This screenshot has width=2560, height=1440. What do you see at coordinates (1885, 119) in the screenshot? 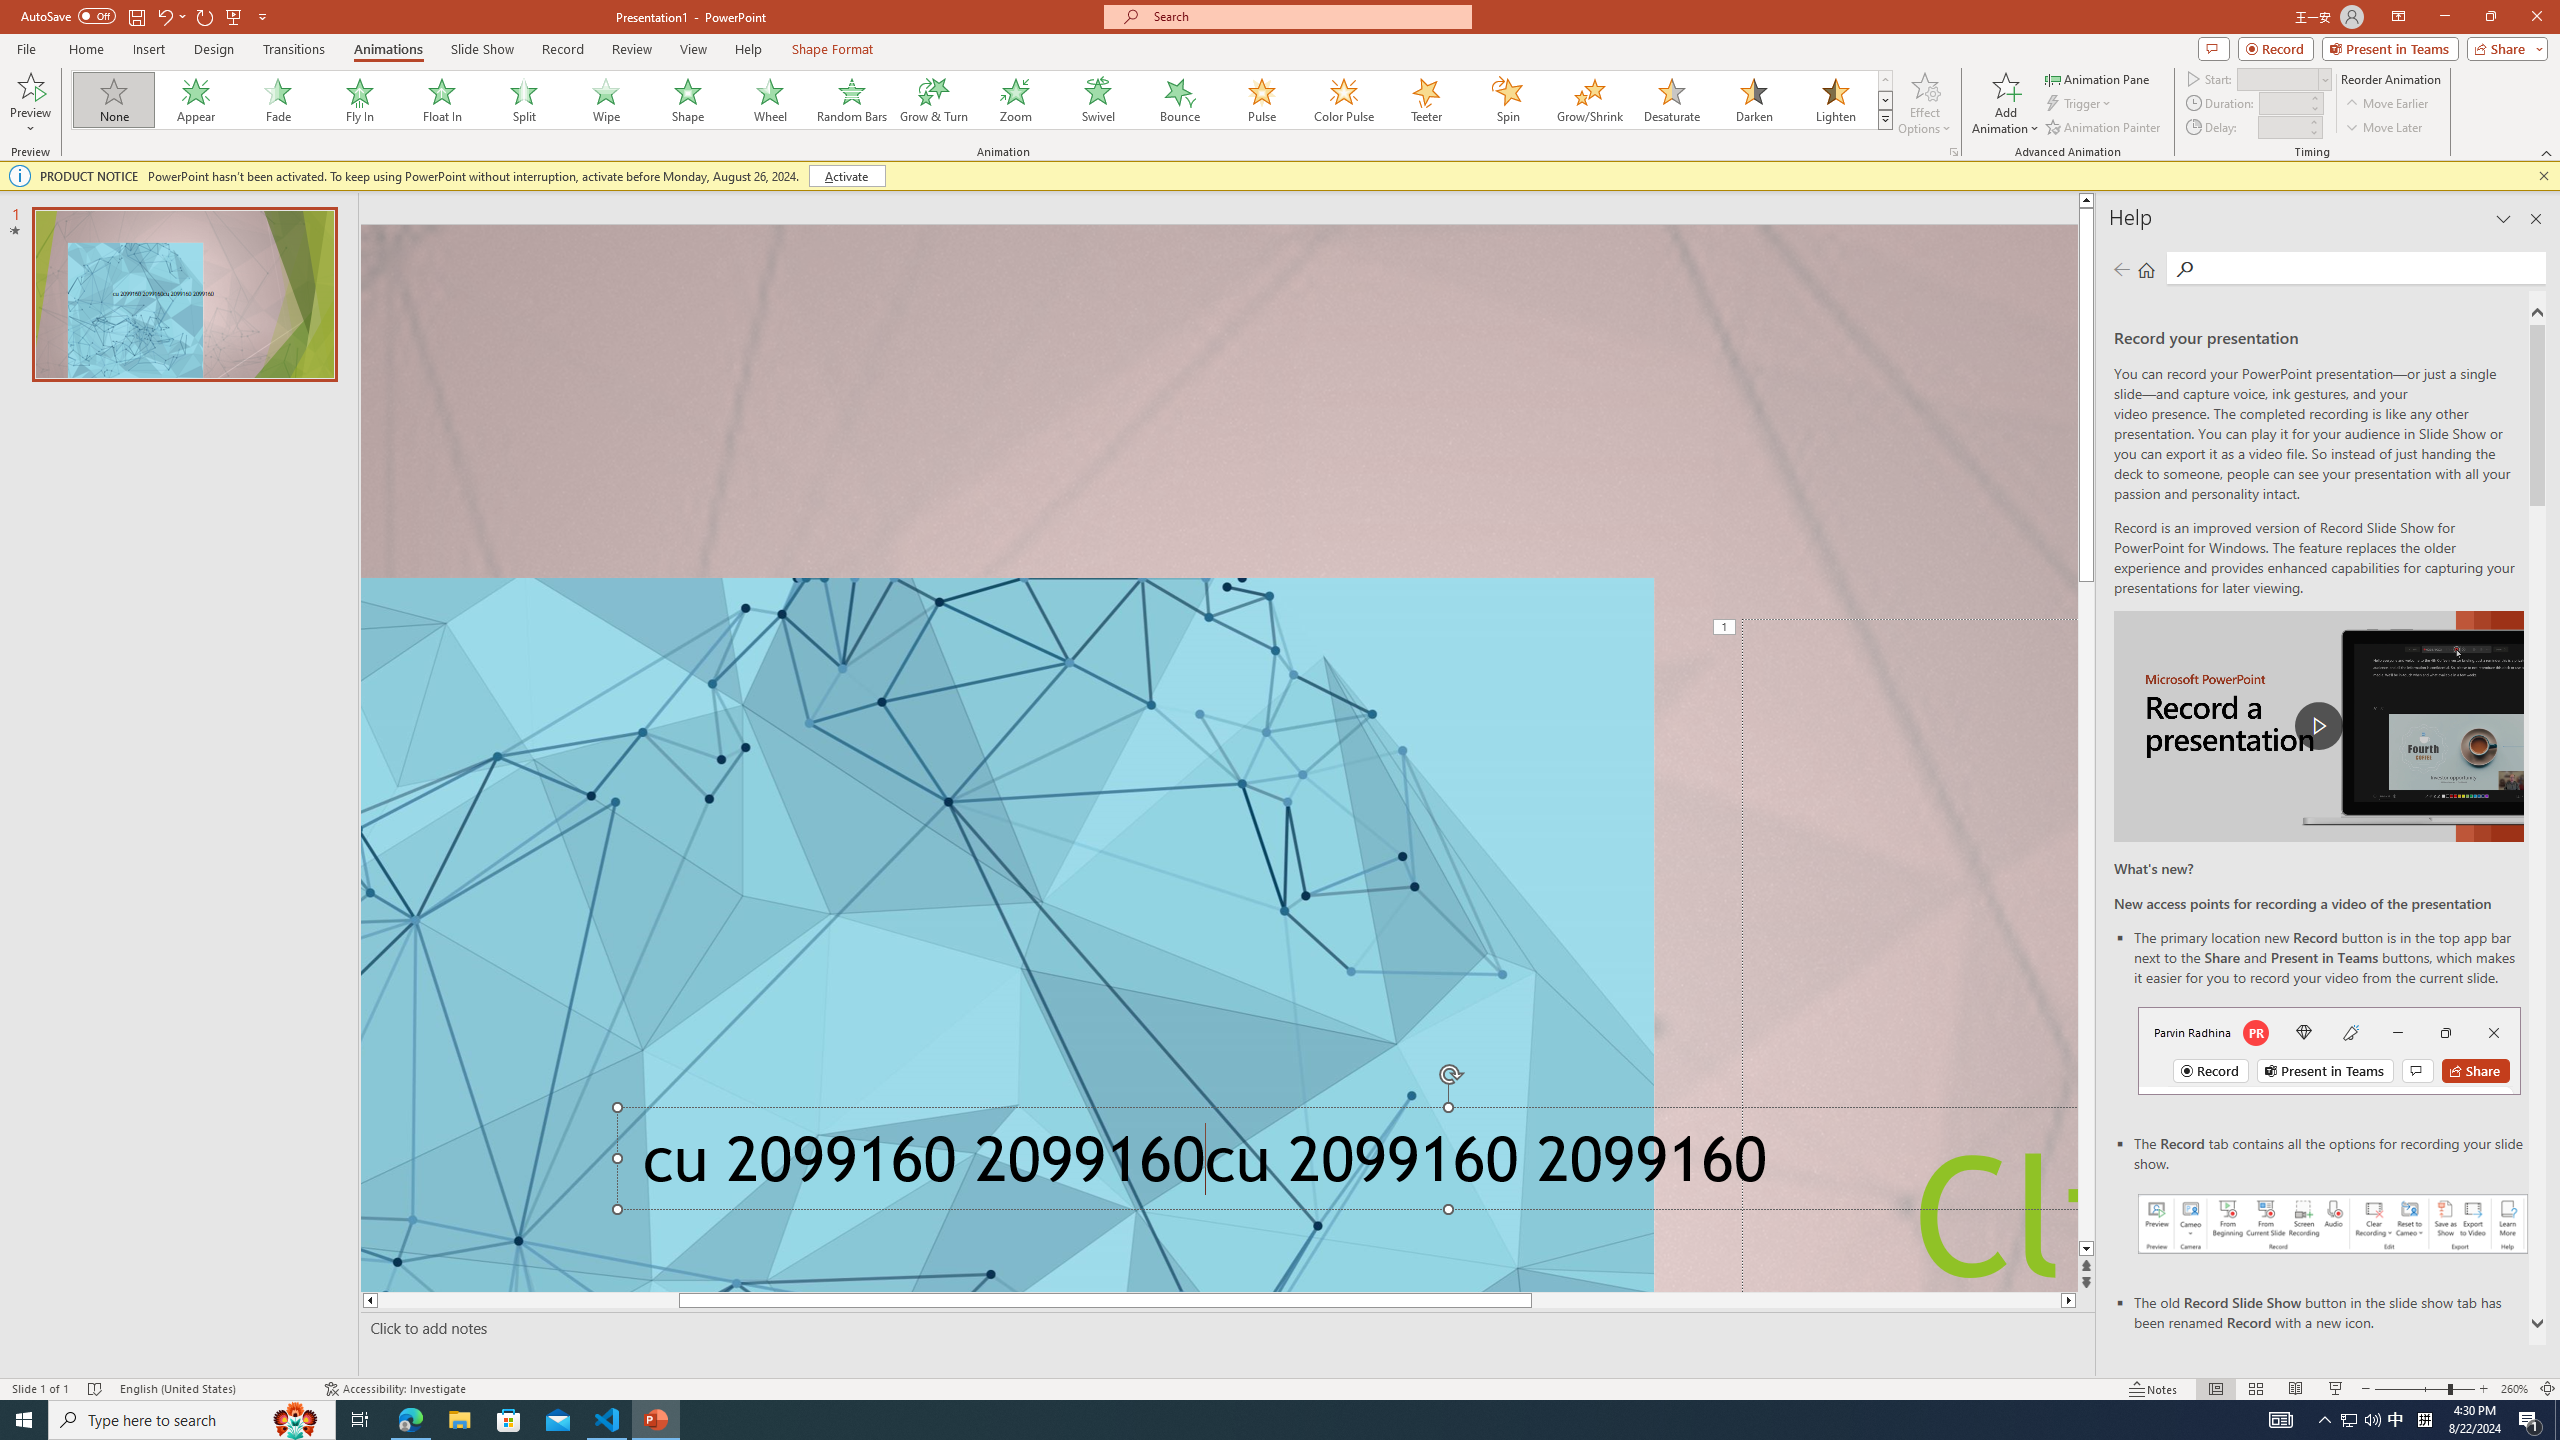
I see `Animation Styles` at bounding box center [1885, 119].